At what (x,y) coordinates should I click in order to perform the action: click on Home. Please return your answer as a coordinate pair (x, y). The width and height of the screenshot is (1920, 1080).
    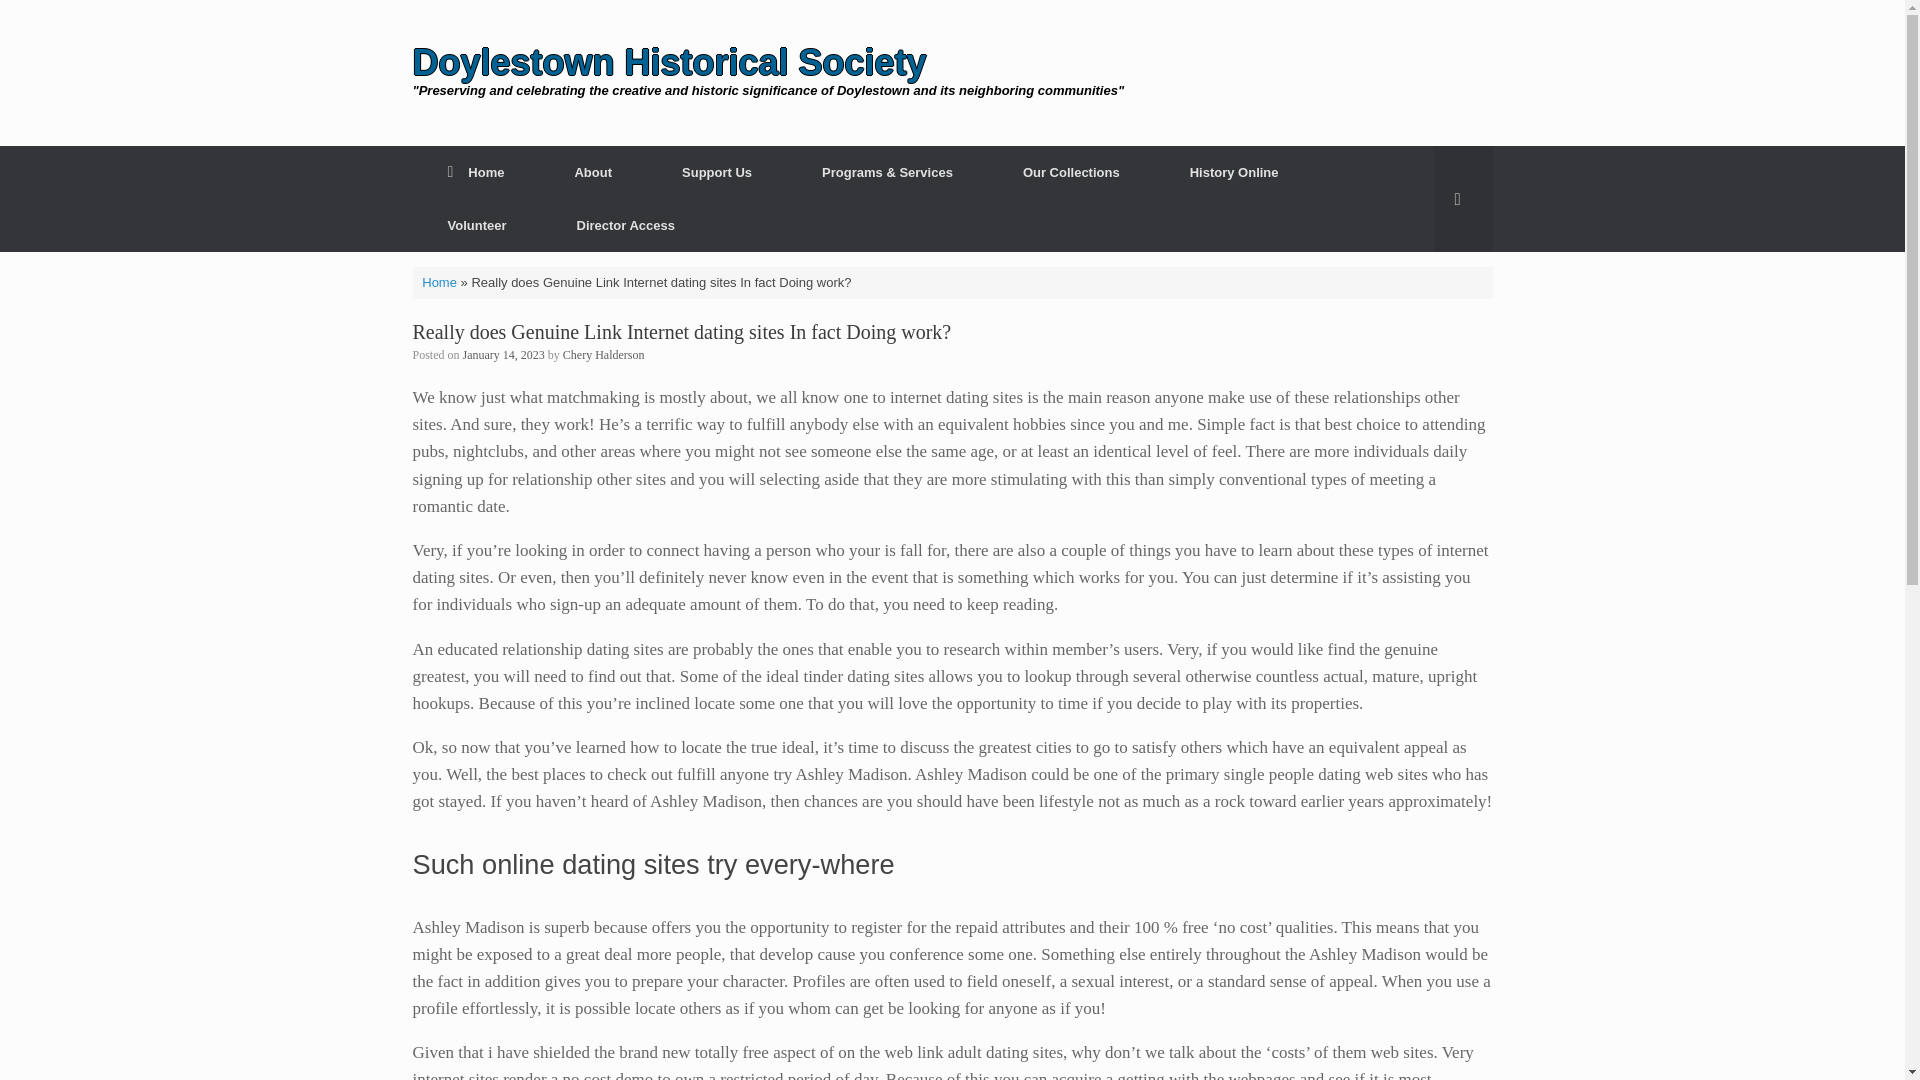
    Looking at the image, I should click on (476, 172).